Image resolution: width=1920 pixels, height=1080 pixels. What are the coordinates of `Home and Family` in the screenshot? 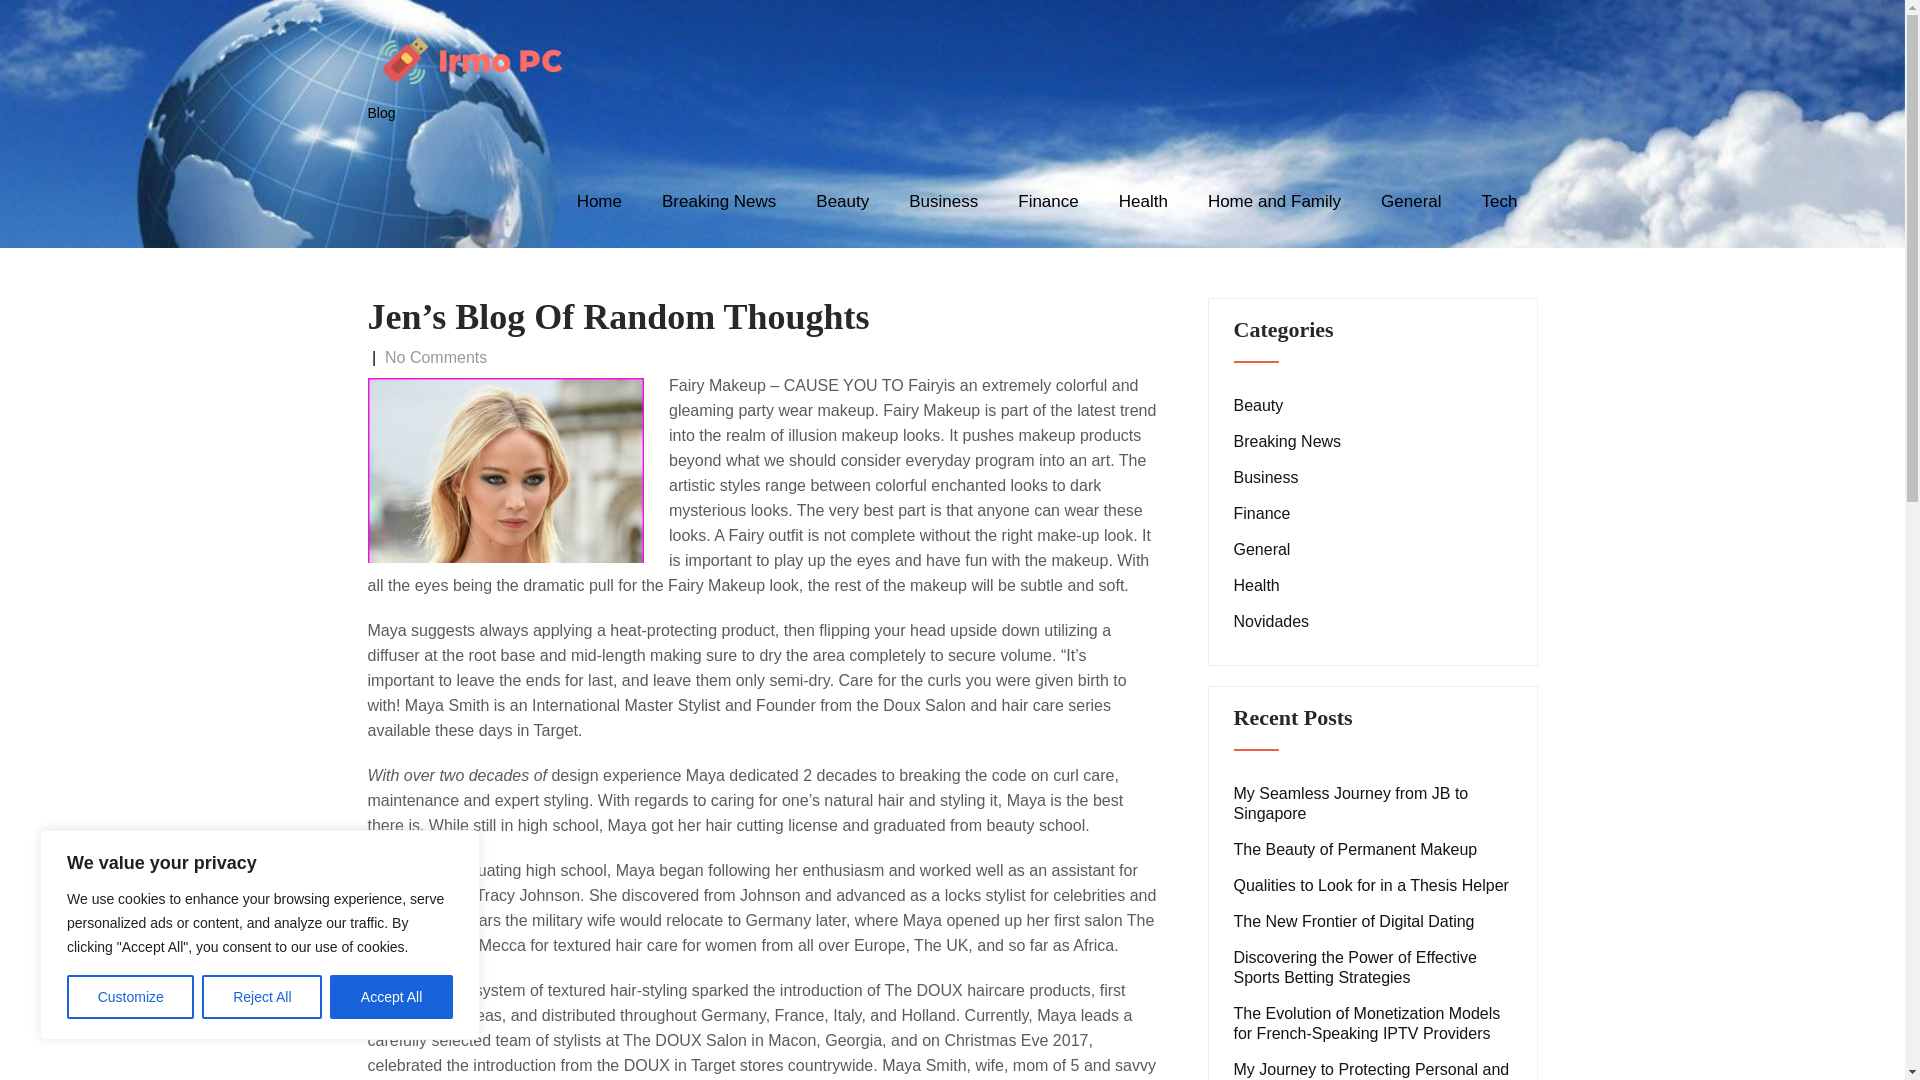 It's located at (1274, 202).